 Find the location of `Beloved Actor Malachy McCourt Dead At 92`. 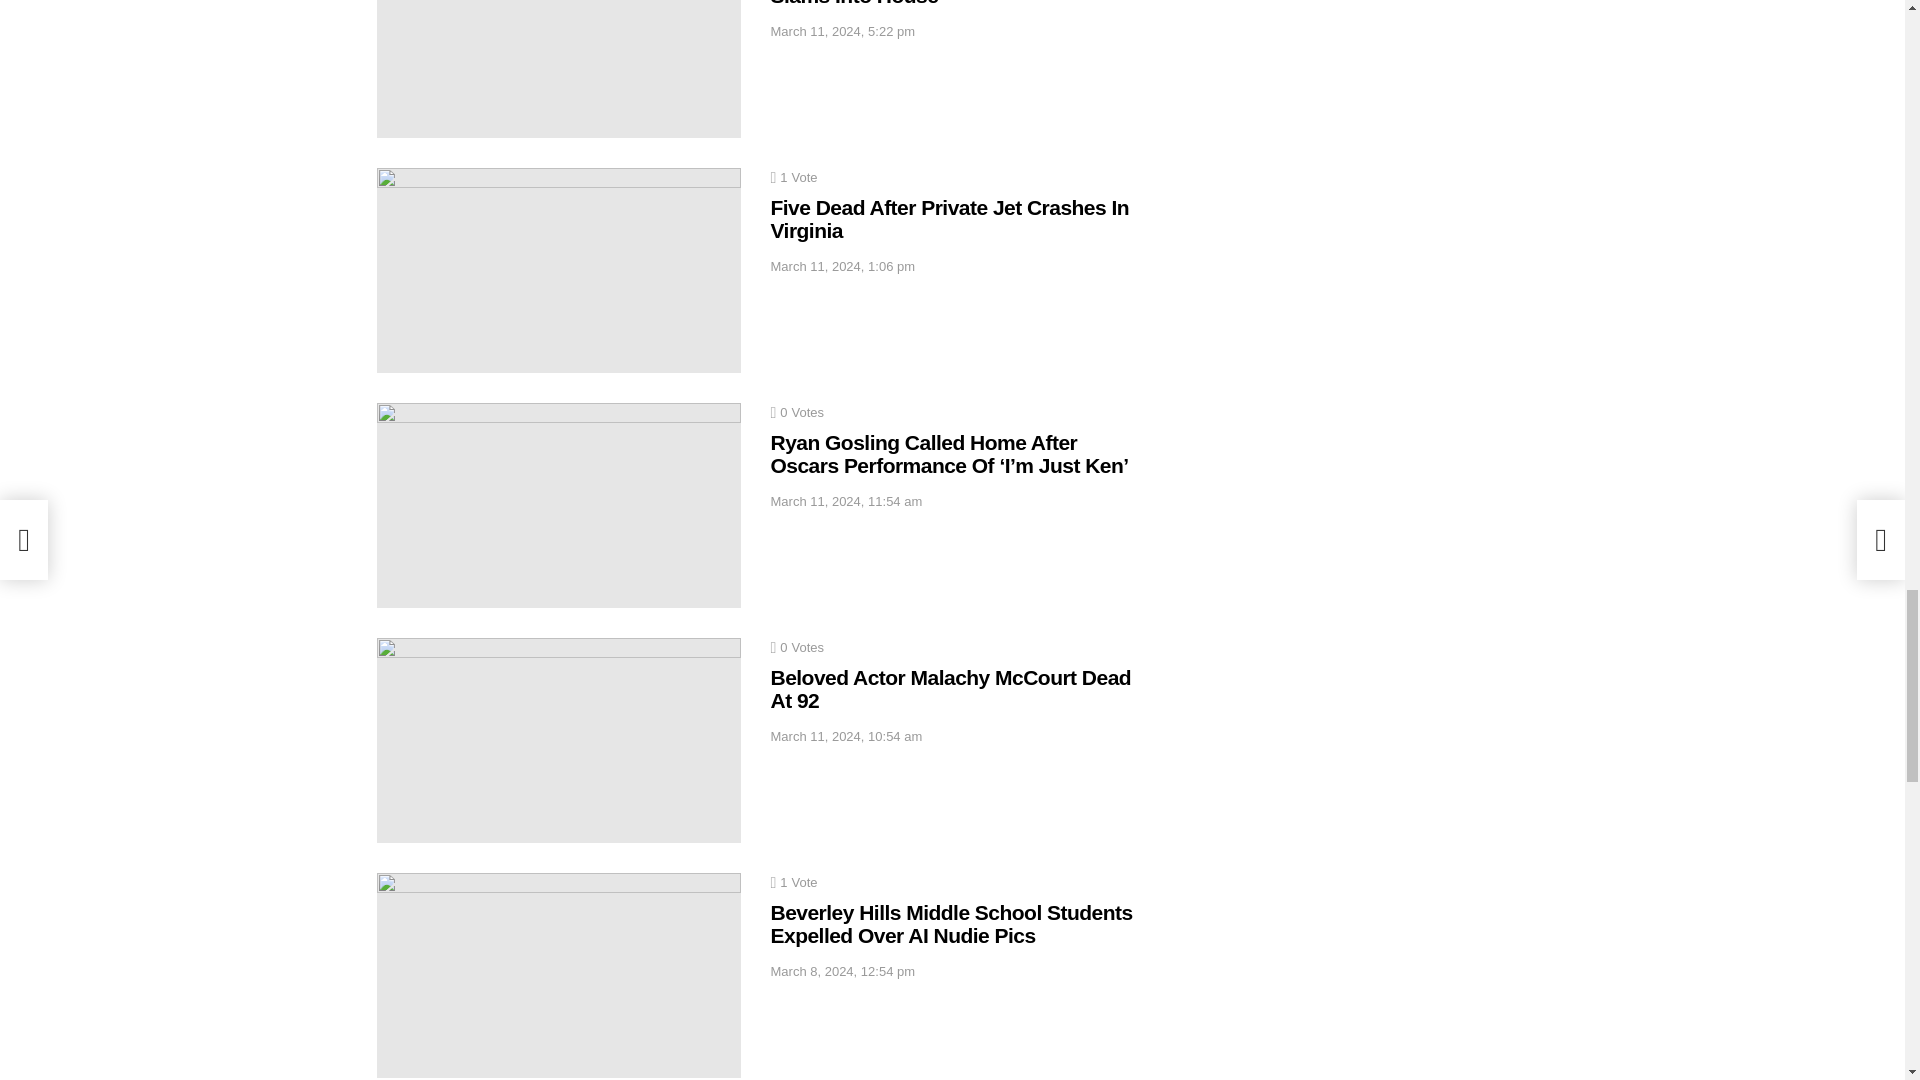

Beloved Actor Malachy McCourt Dead At 92 is located at coordinates (950, 689).